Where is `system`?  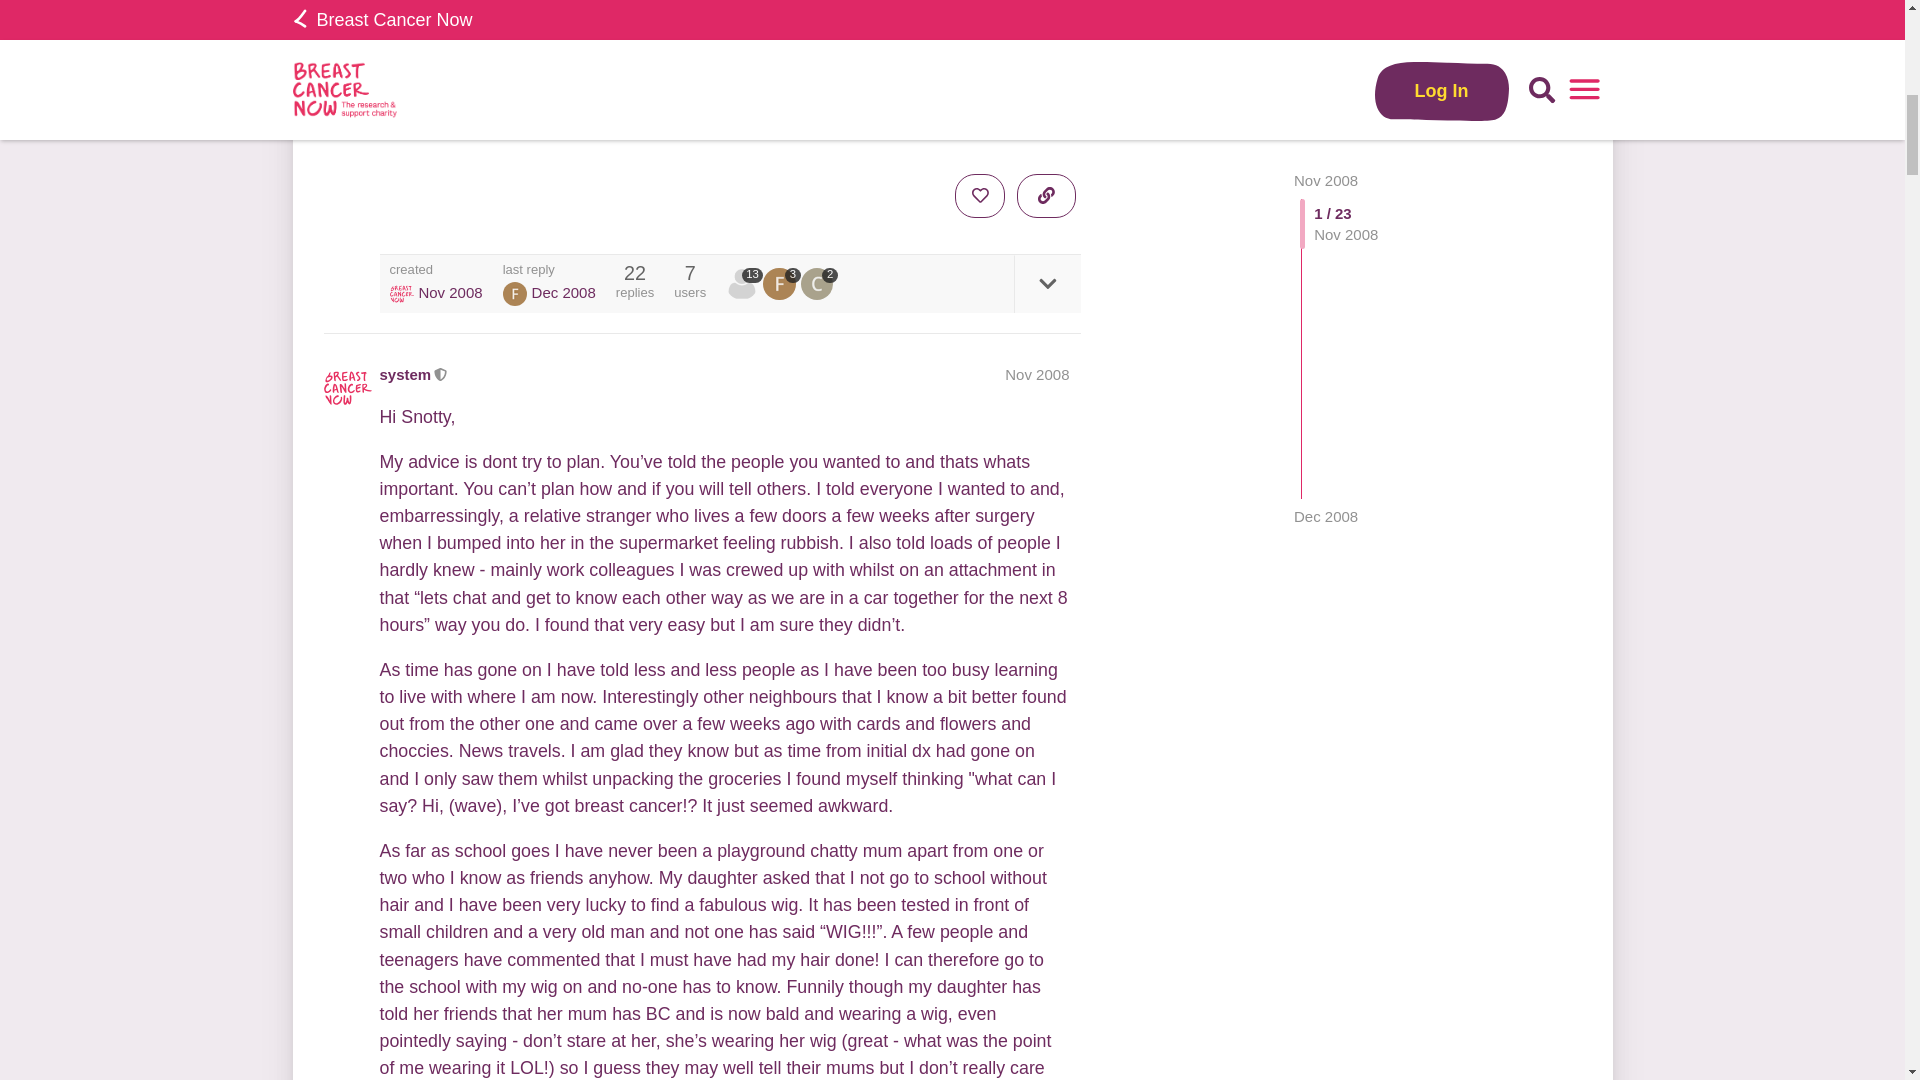 system is located at coordinates (744, 284).